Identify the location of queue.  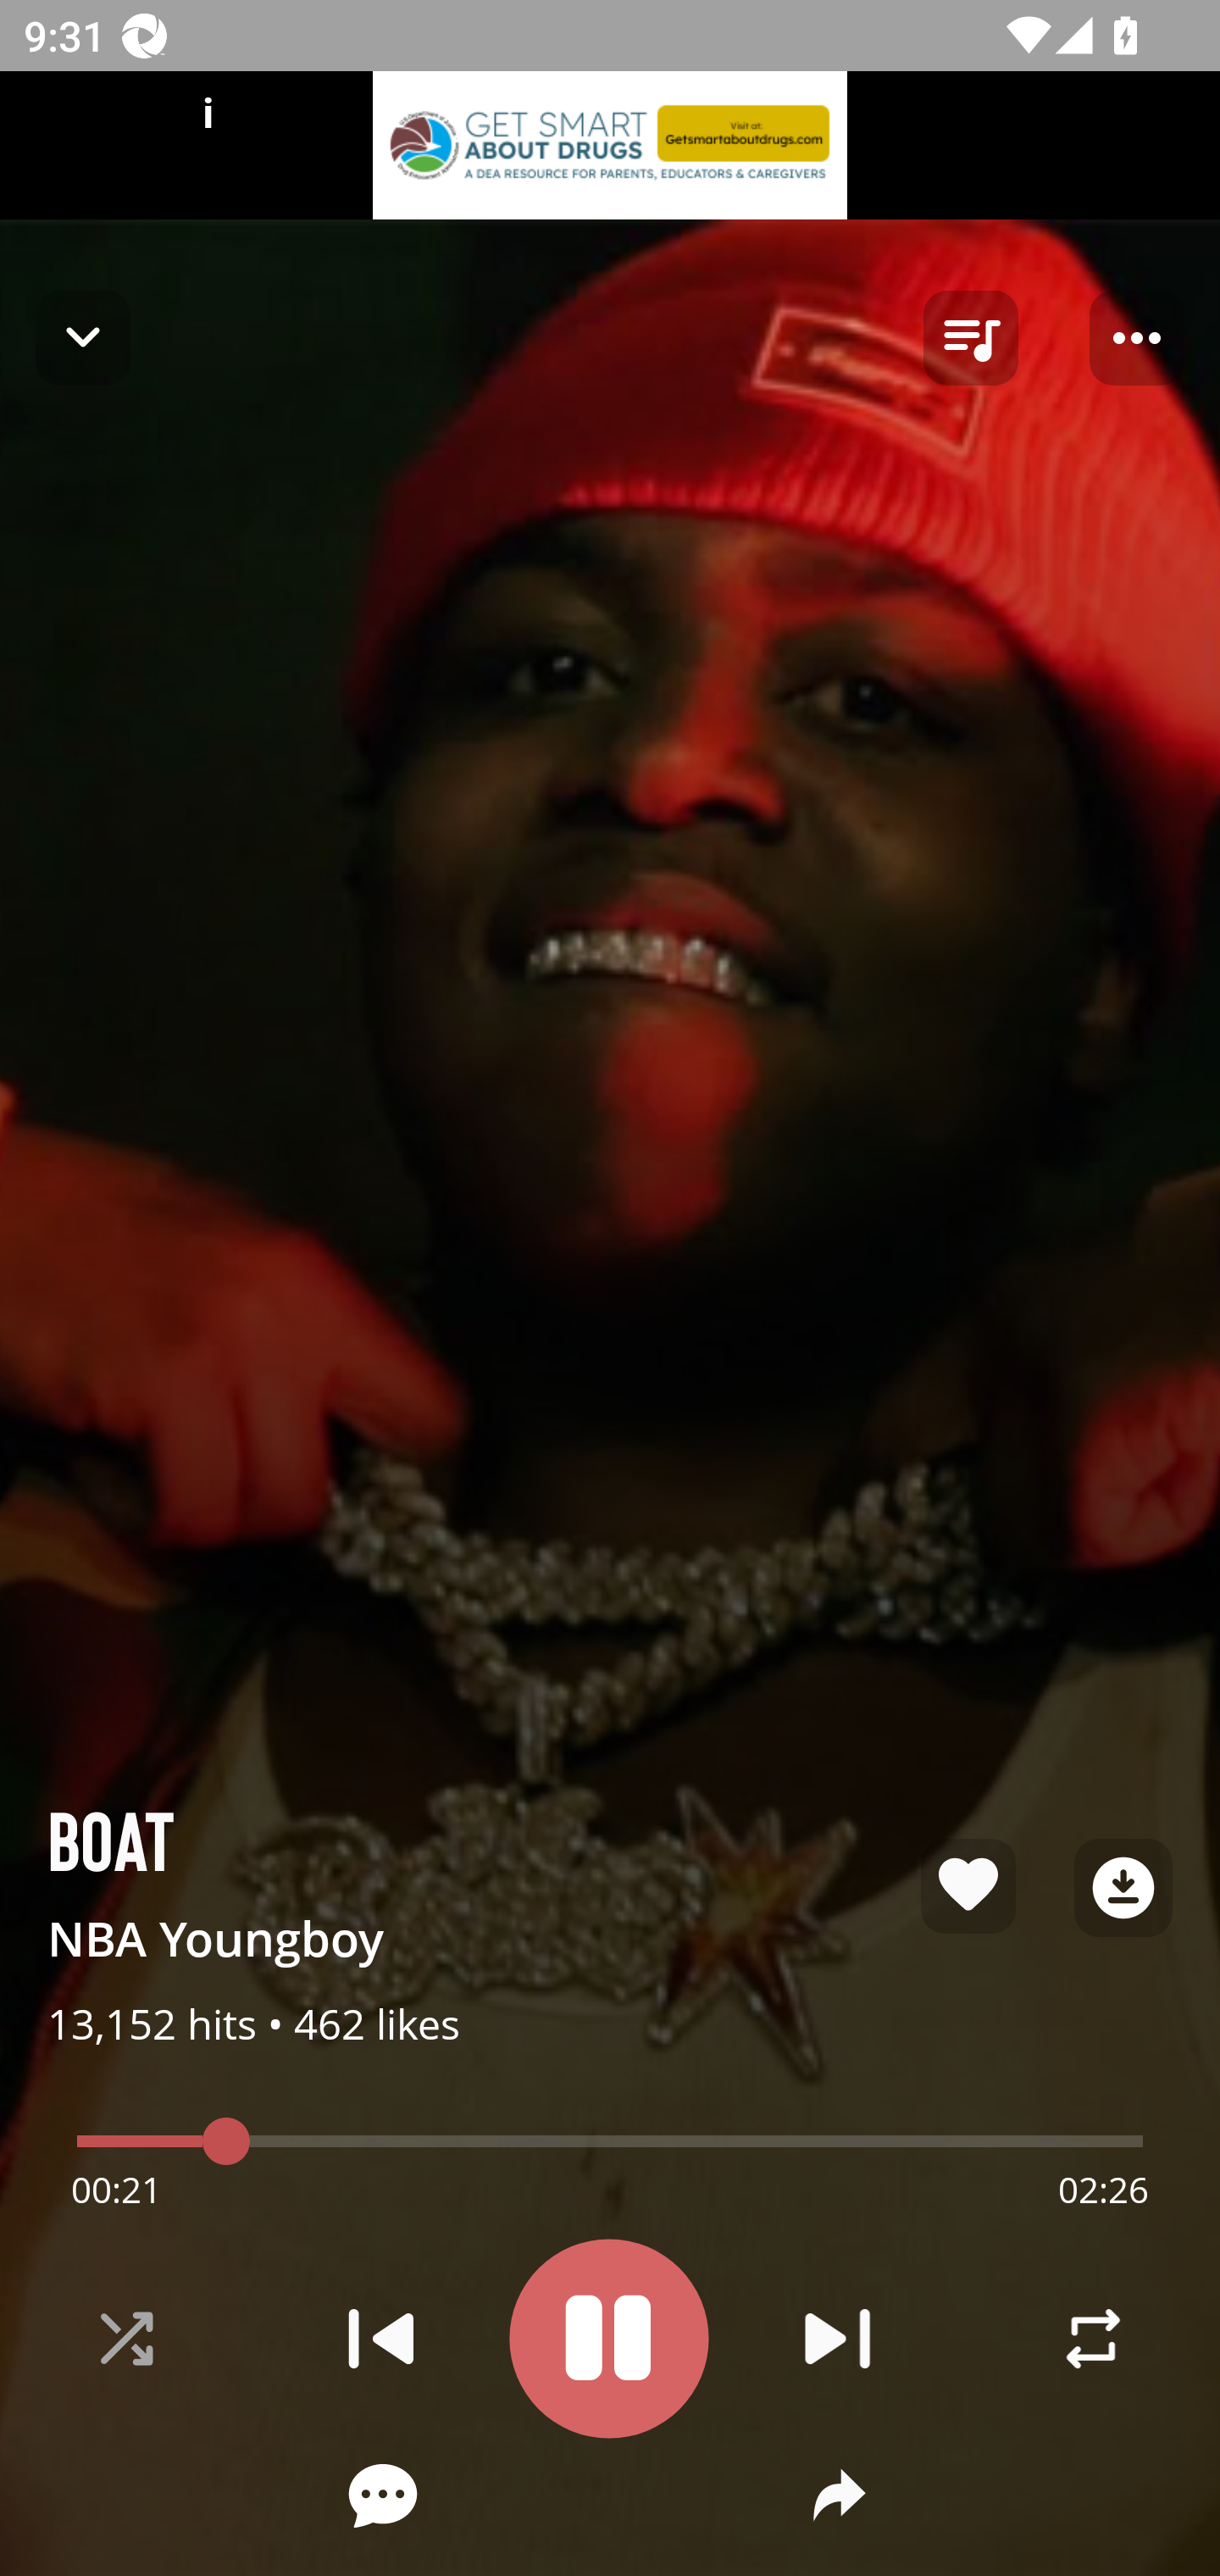
(971, 339).